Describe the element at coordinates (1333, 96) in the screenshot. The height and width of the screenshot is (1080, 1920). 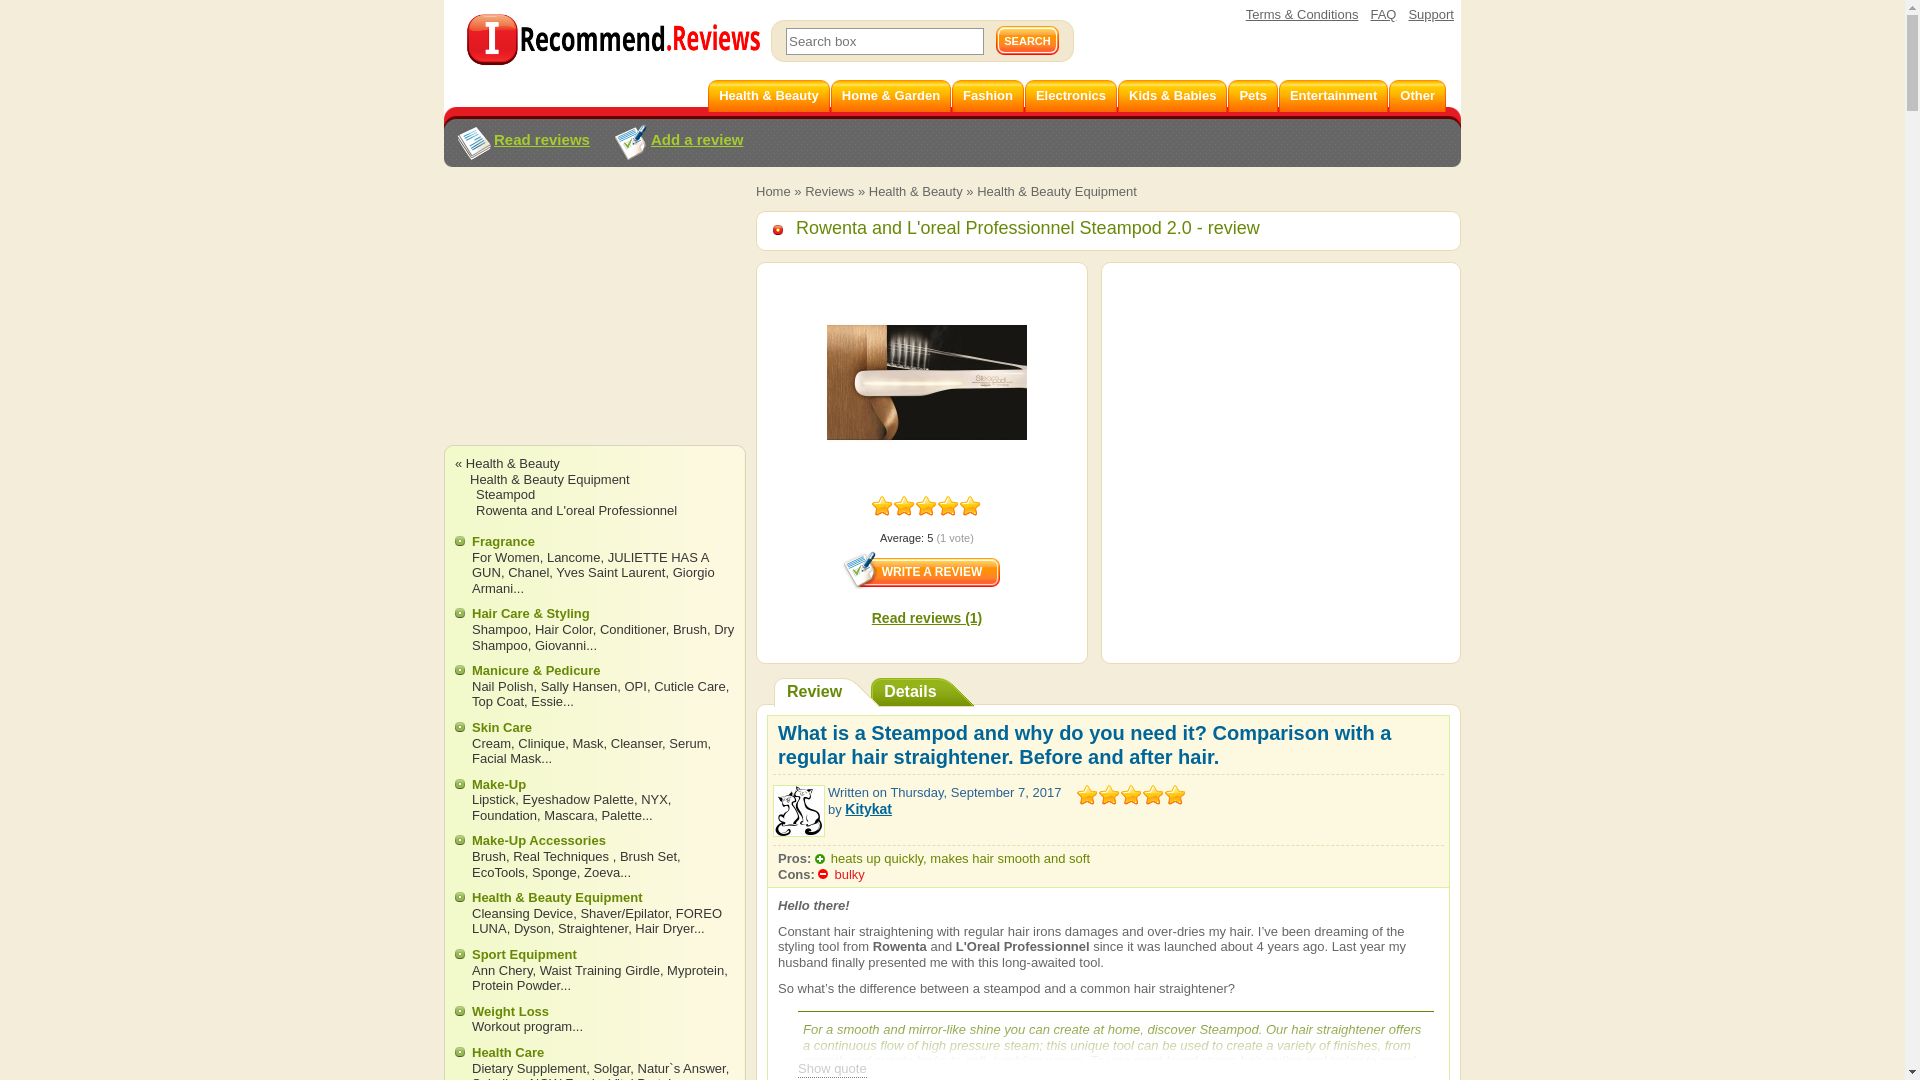
I see `Entertainment` at that location.